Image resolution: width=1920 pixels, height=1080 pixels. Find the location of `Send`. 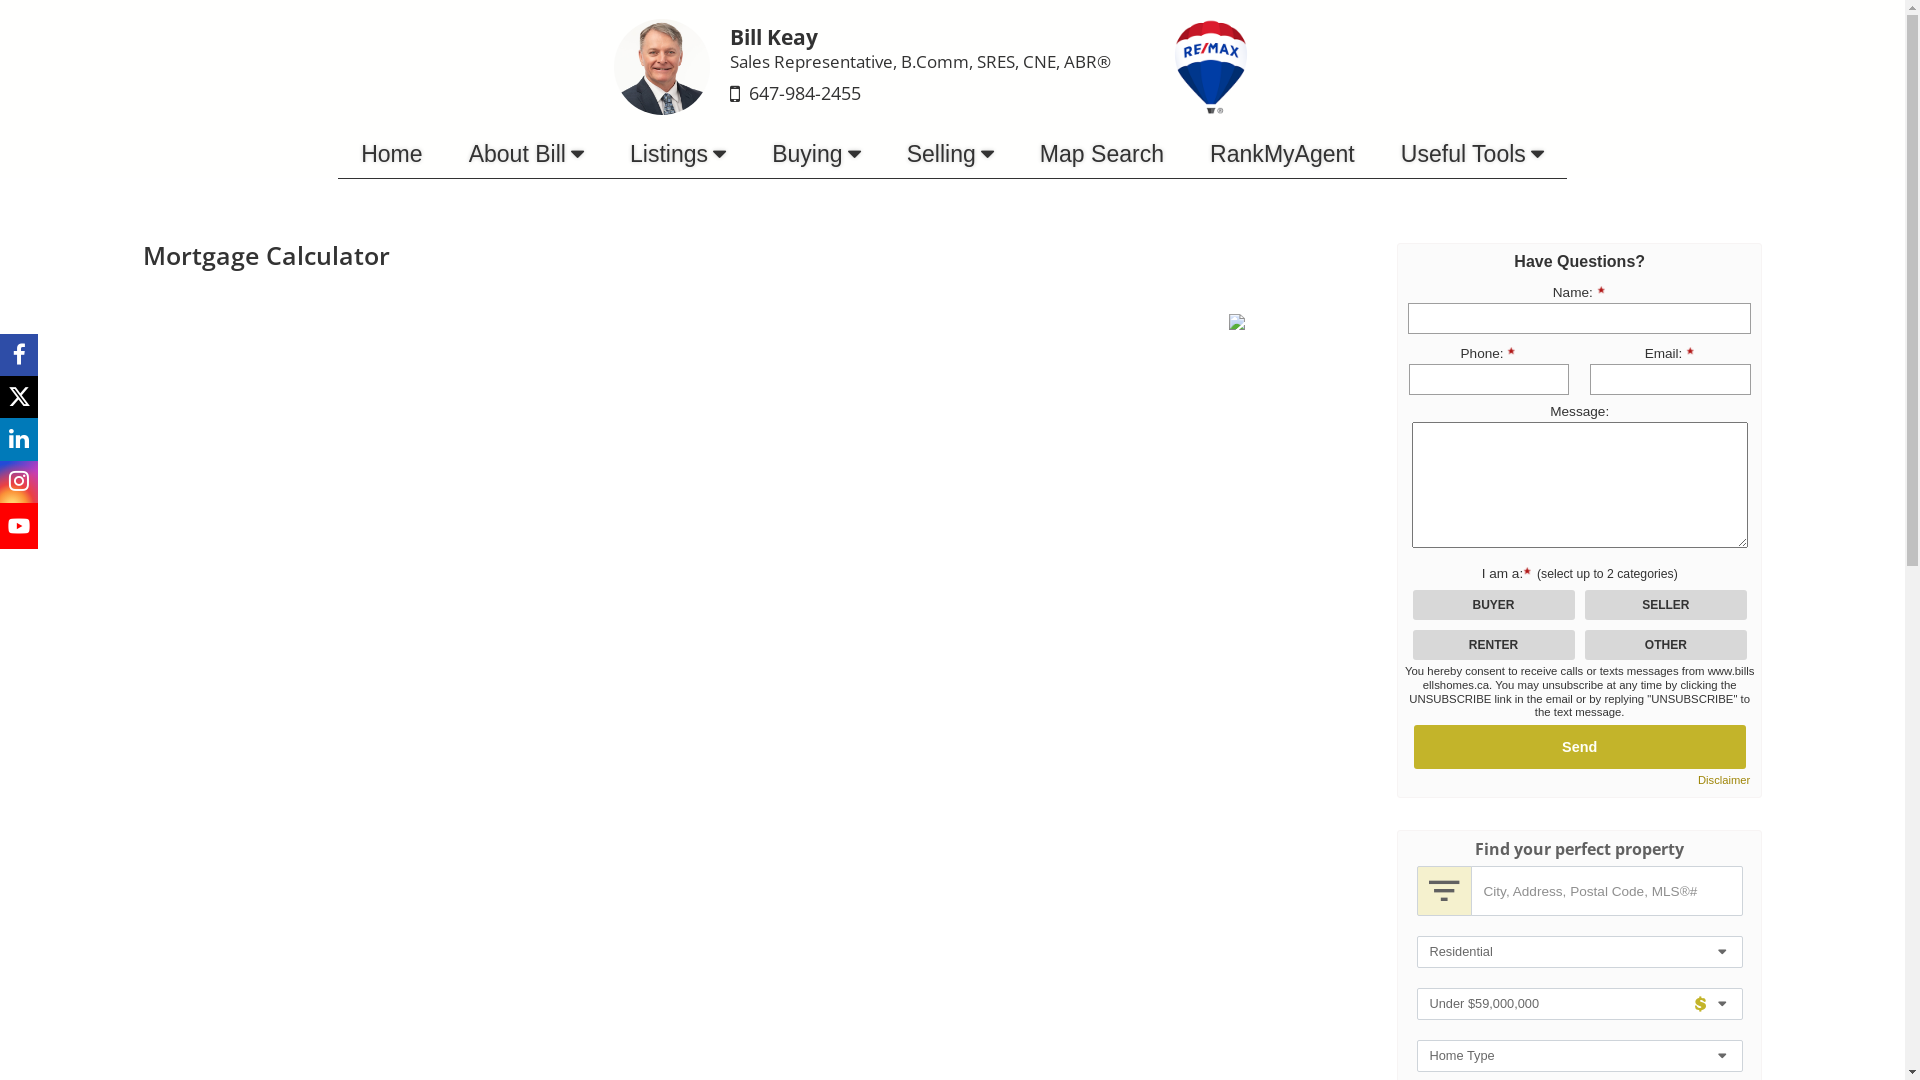

Send is located at coordinates (1580, 747).